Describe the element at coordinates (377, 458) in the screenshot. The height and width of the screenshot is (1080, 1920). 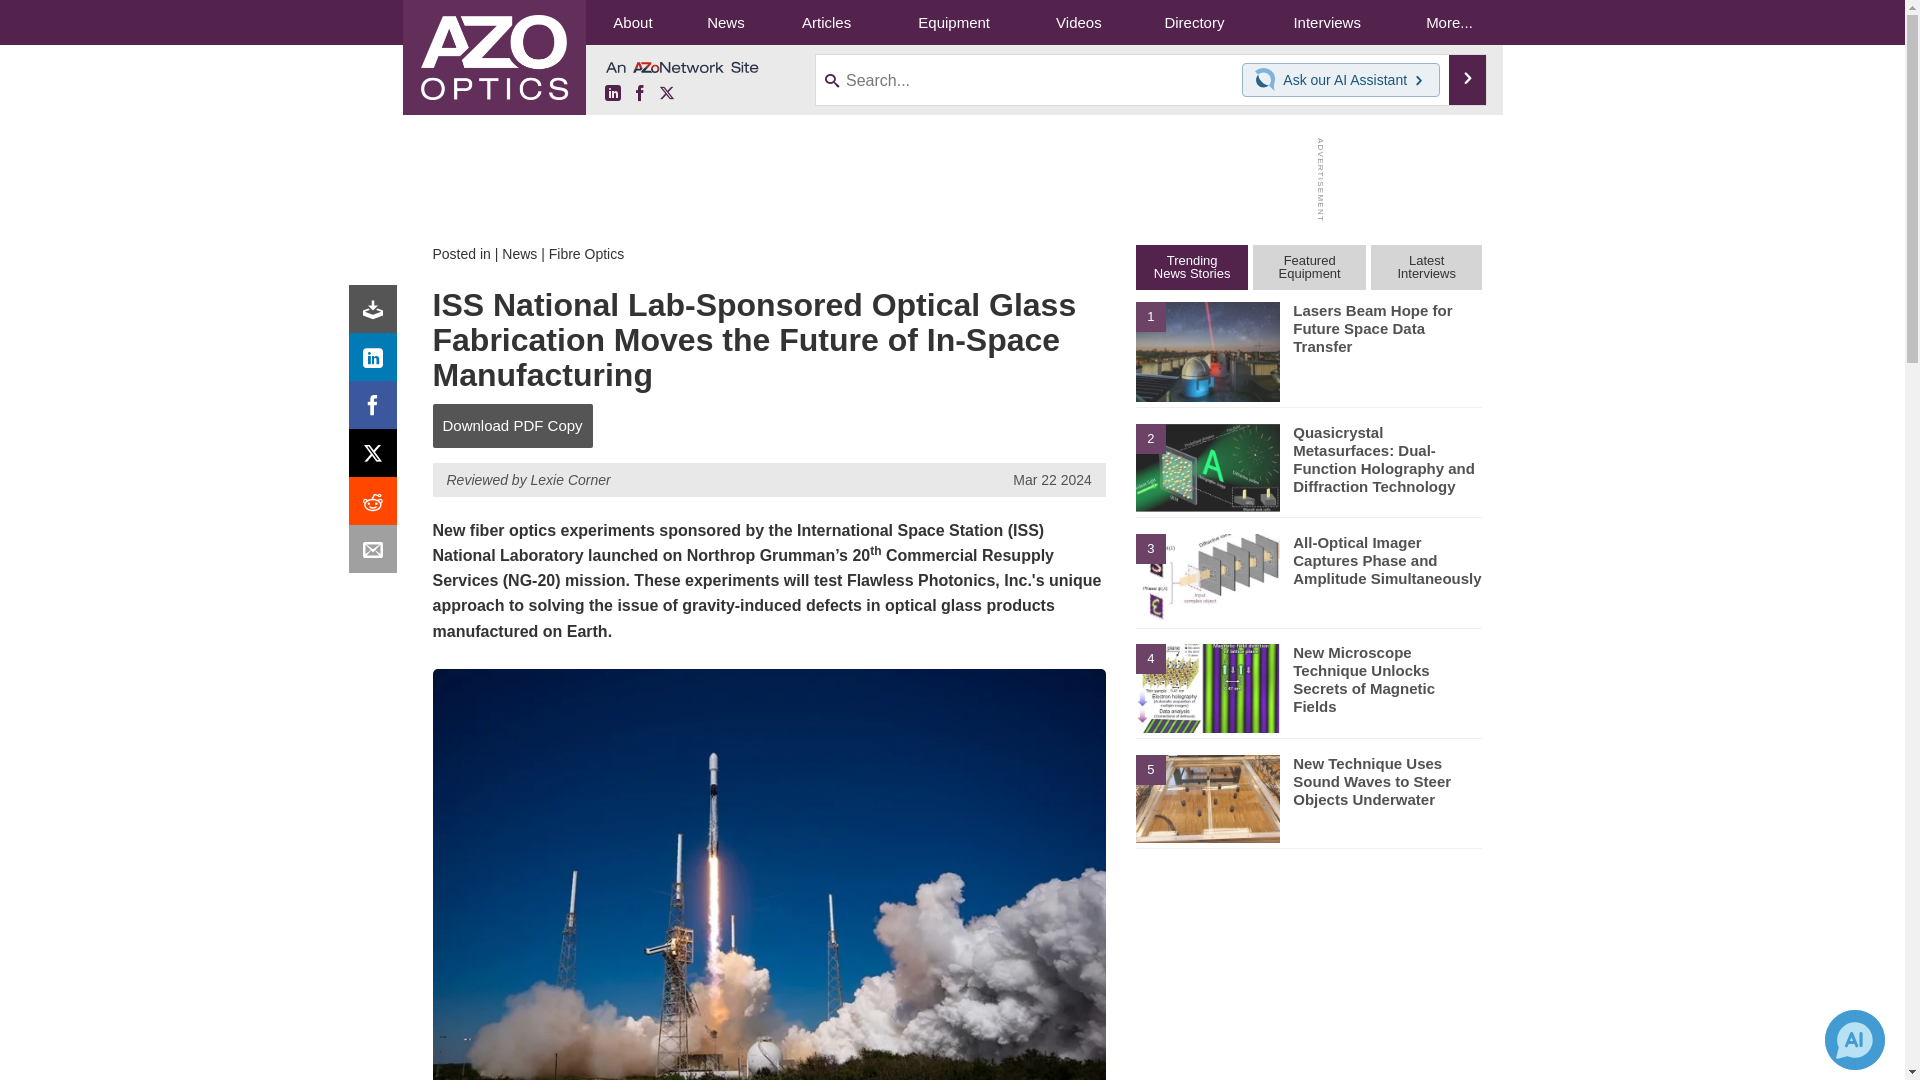
I see `X` at that location.